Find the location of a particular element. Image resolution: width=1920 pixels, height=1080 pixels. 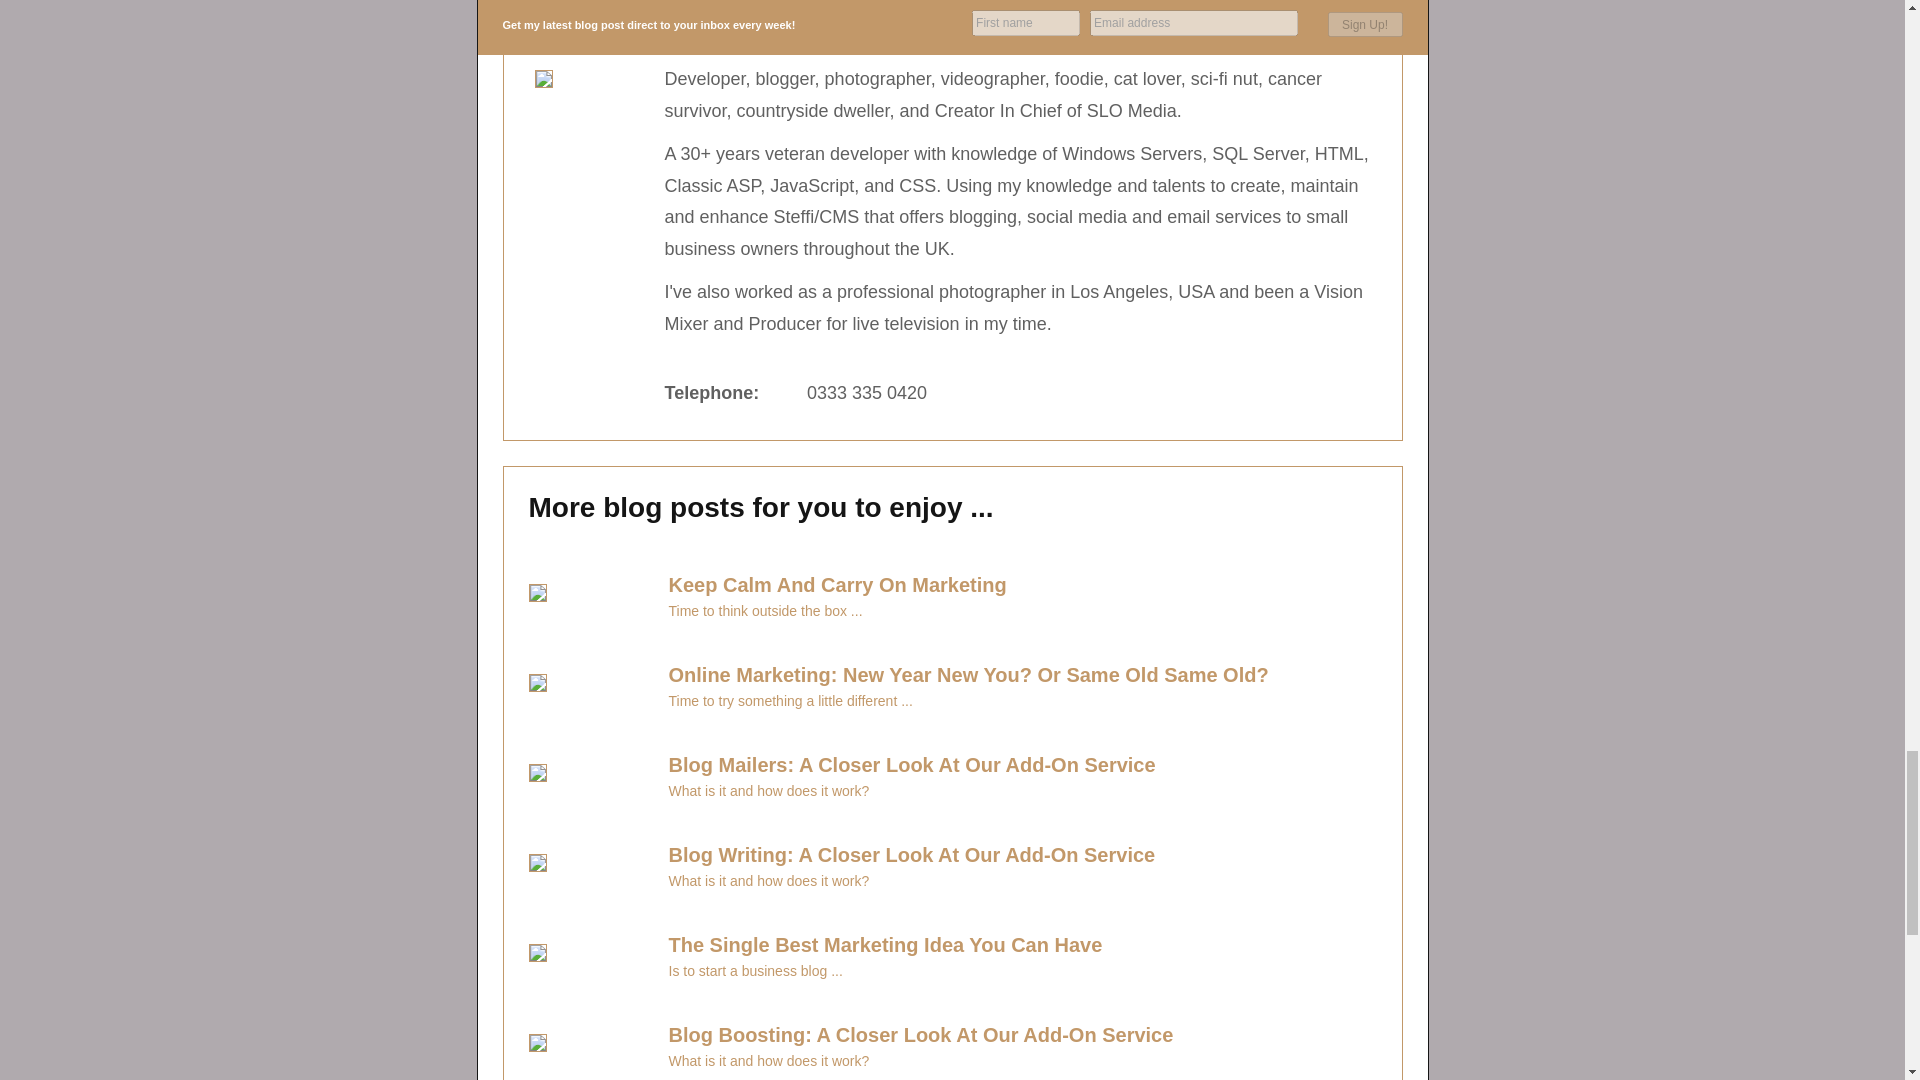

What is it and how does it work? is located at coordinates (748, 880).